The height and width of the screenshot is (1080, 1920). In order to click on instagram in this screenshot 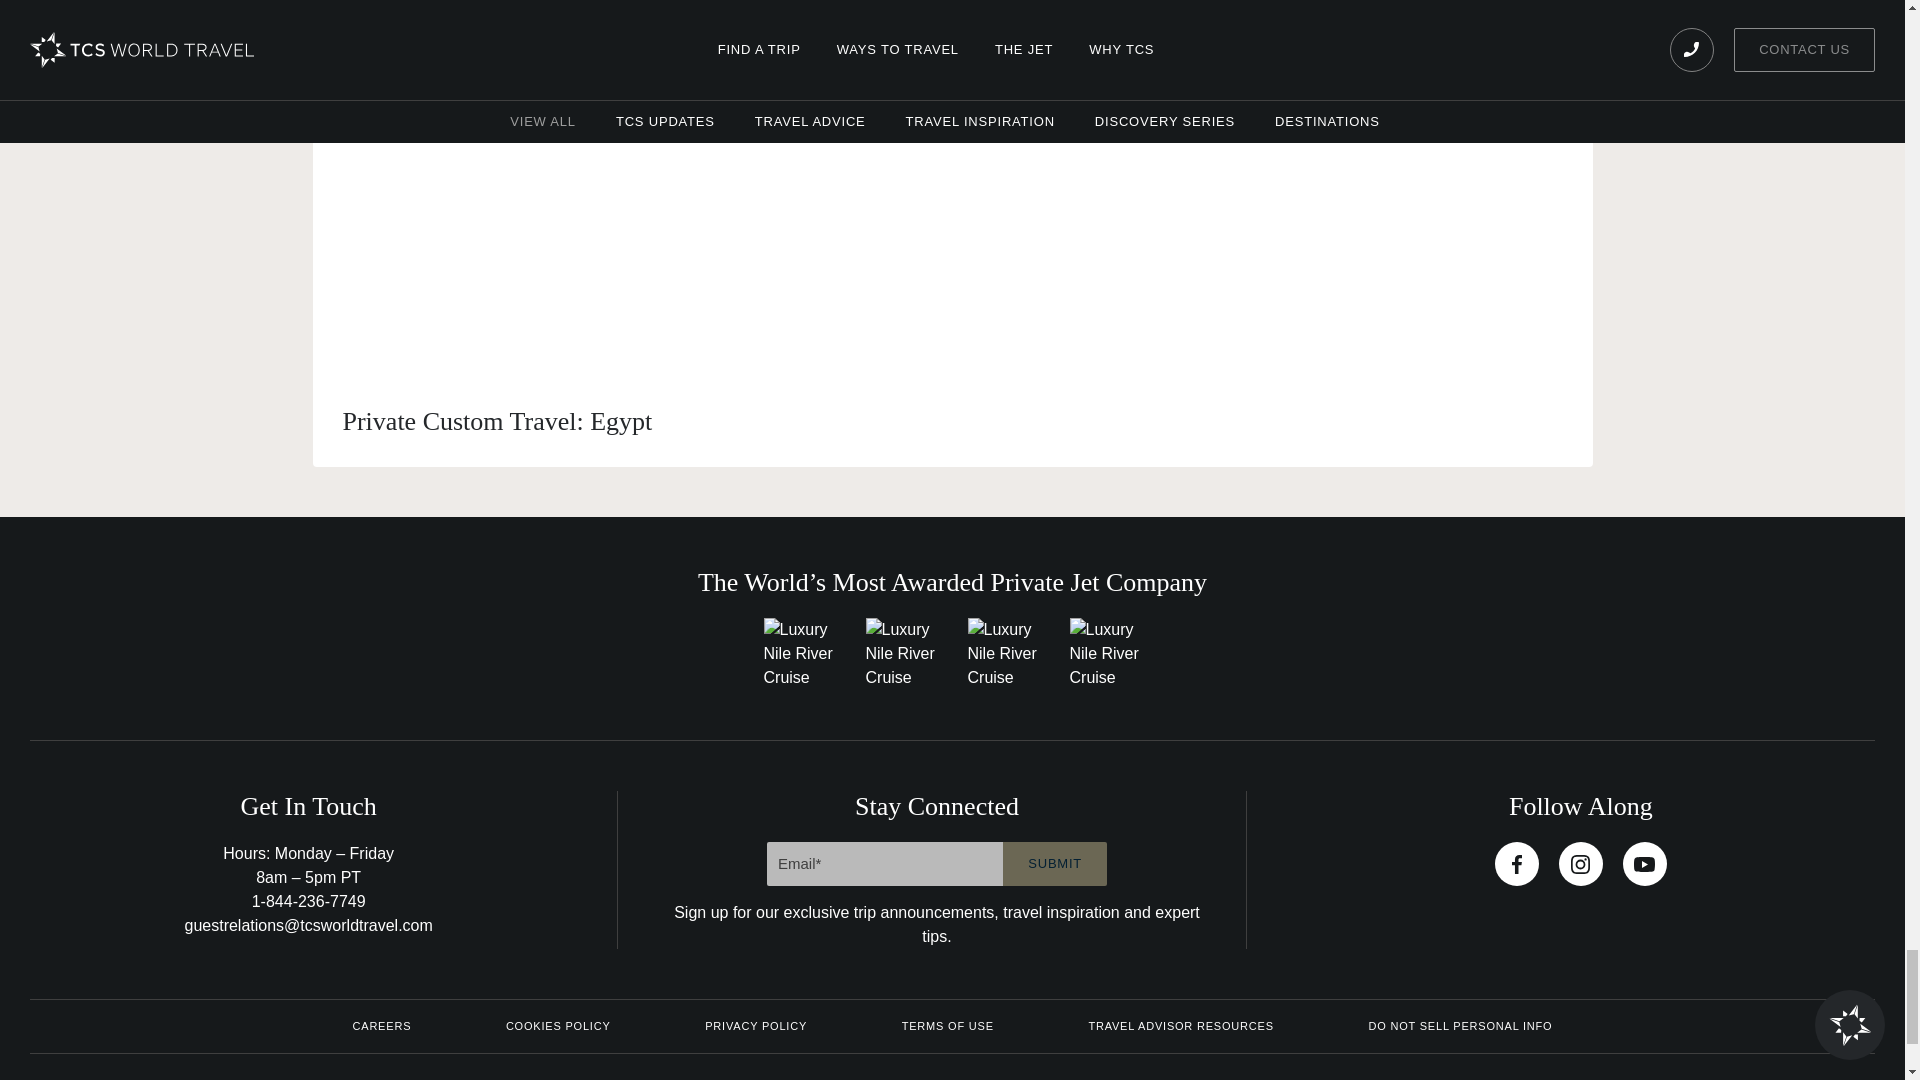, I will do `click(1581, 864)`.